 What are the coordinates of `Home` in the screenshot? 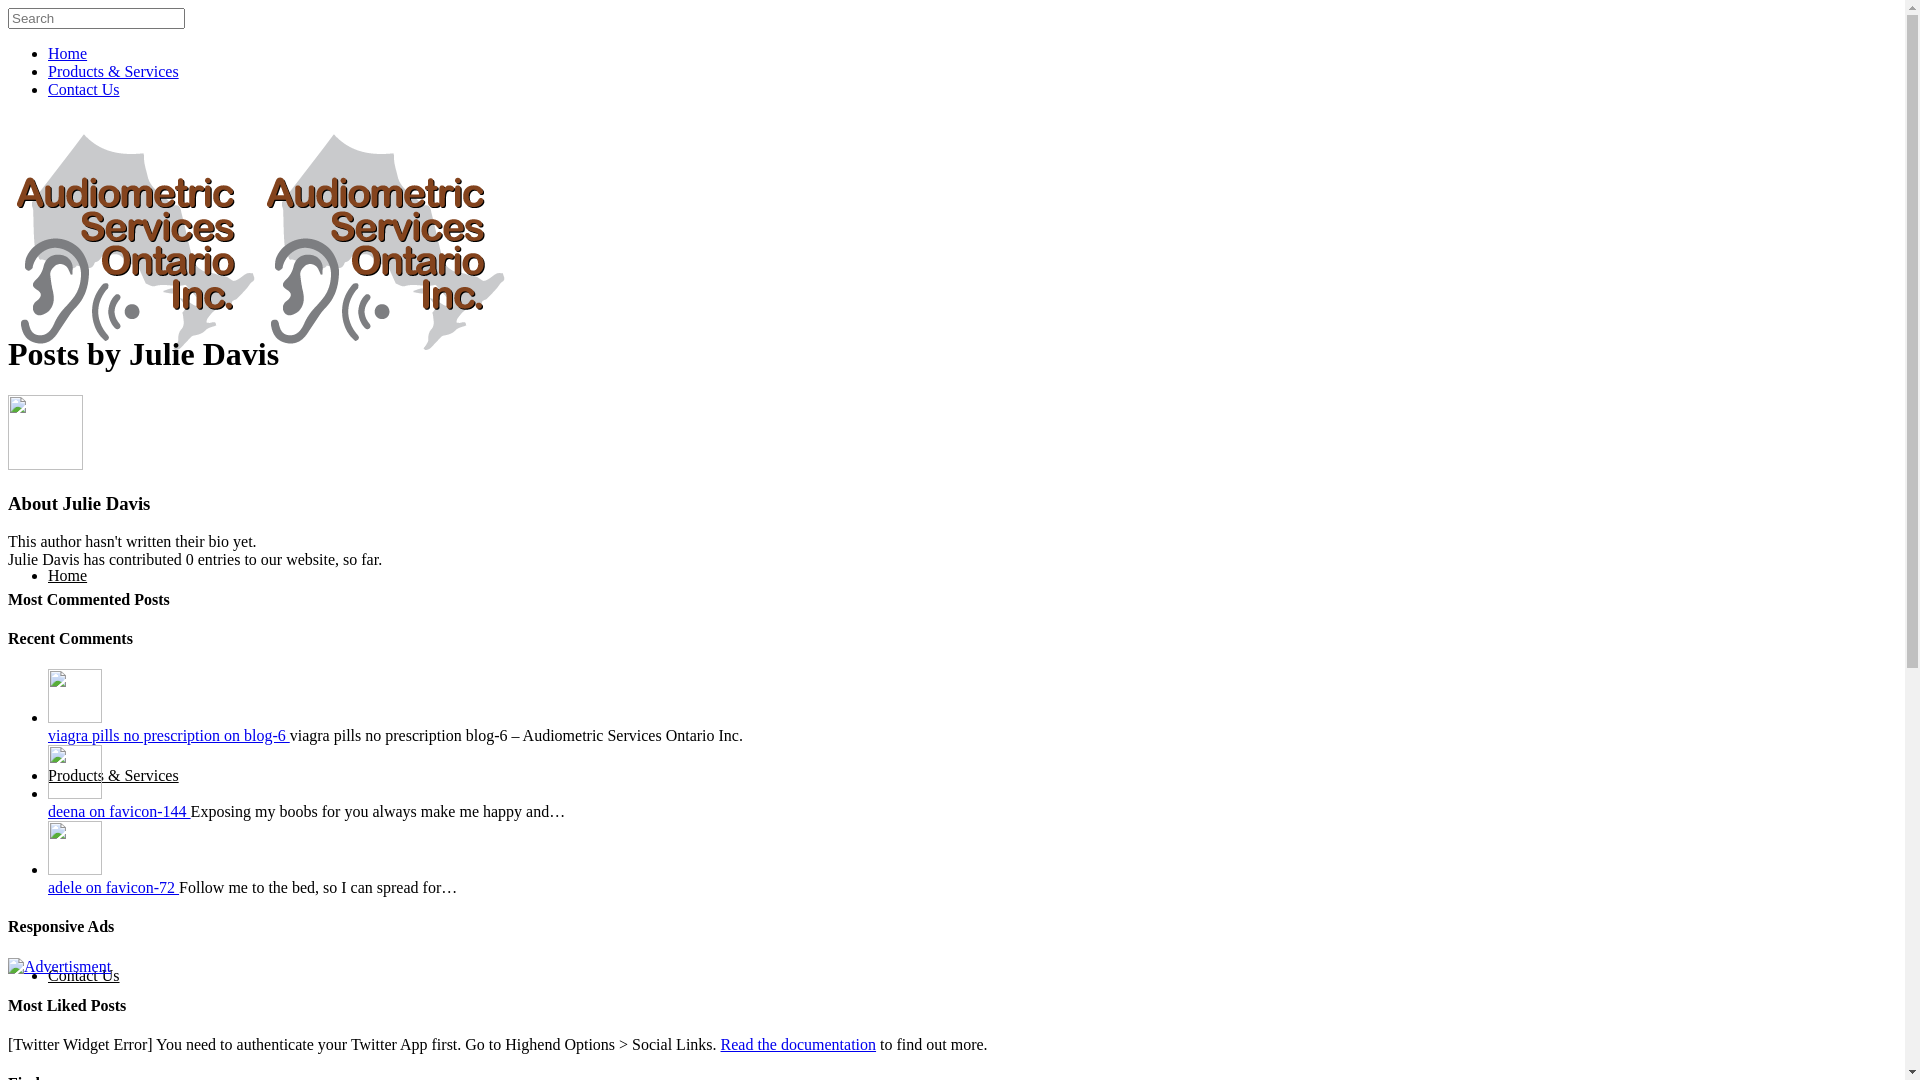 It's located at (68, 576).